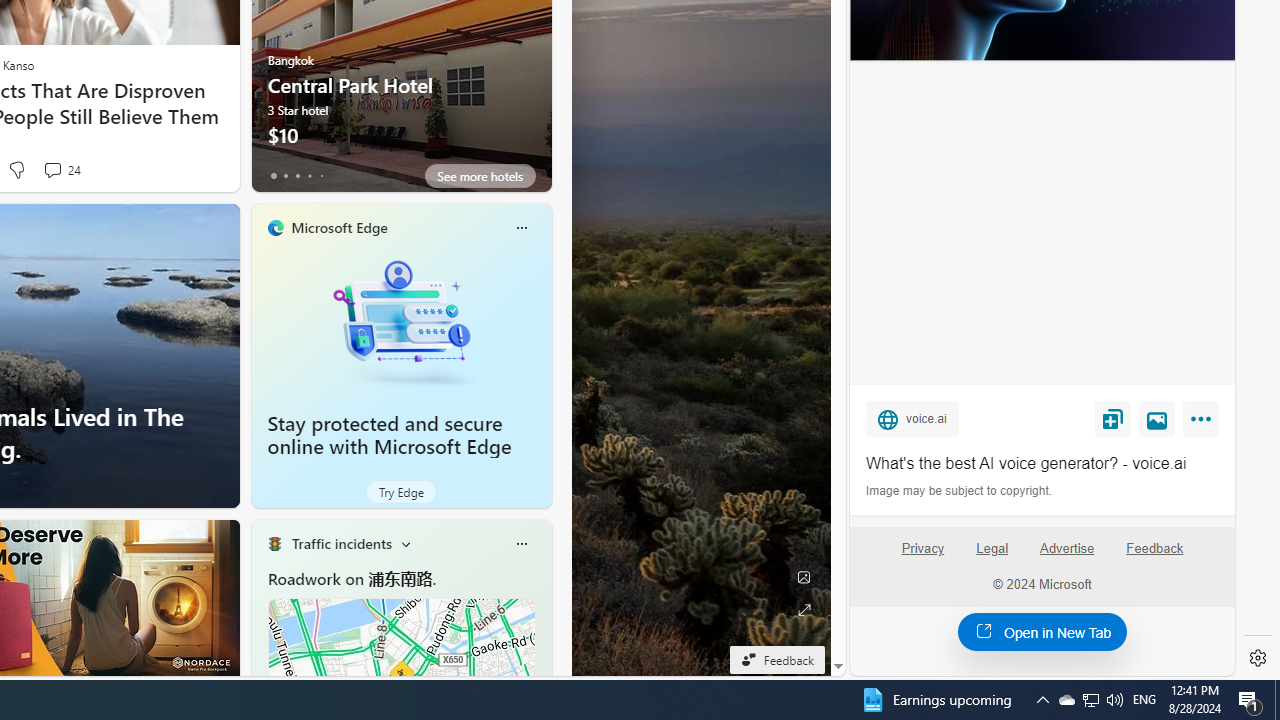 This screenshot has height=720, width=1280. I want to click on Open in New Tab, so click(1042, 631).